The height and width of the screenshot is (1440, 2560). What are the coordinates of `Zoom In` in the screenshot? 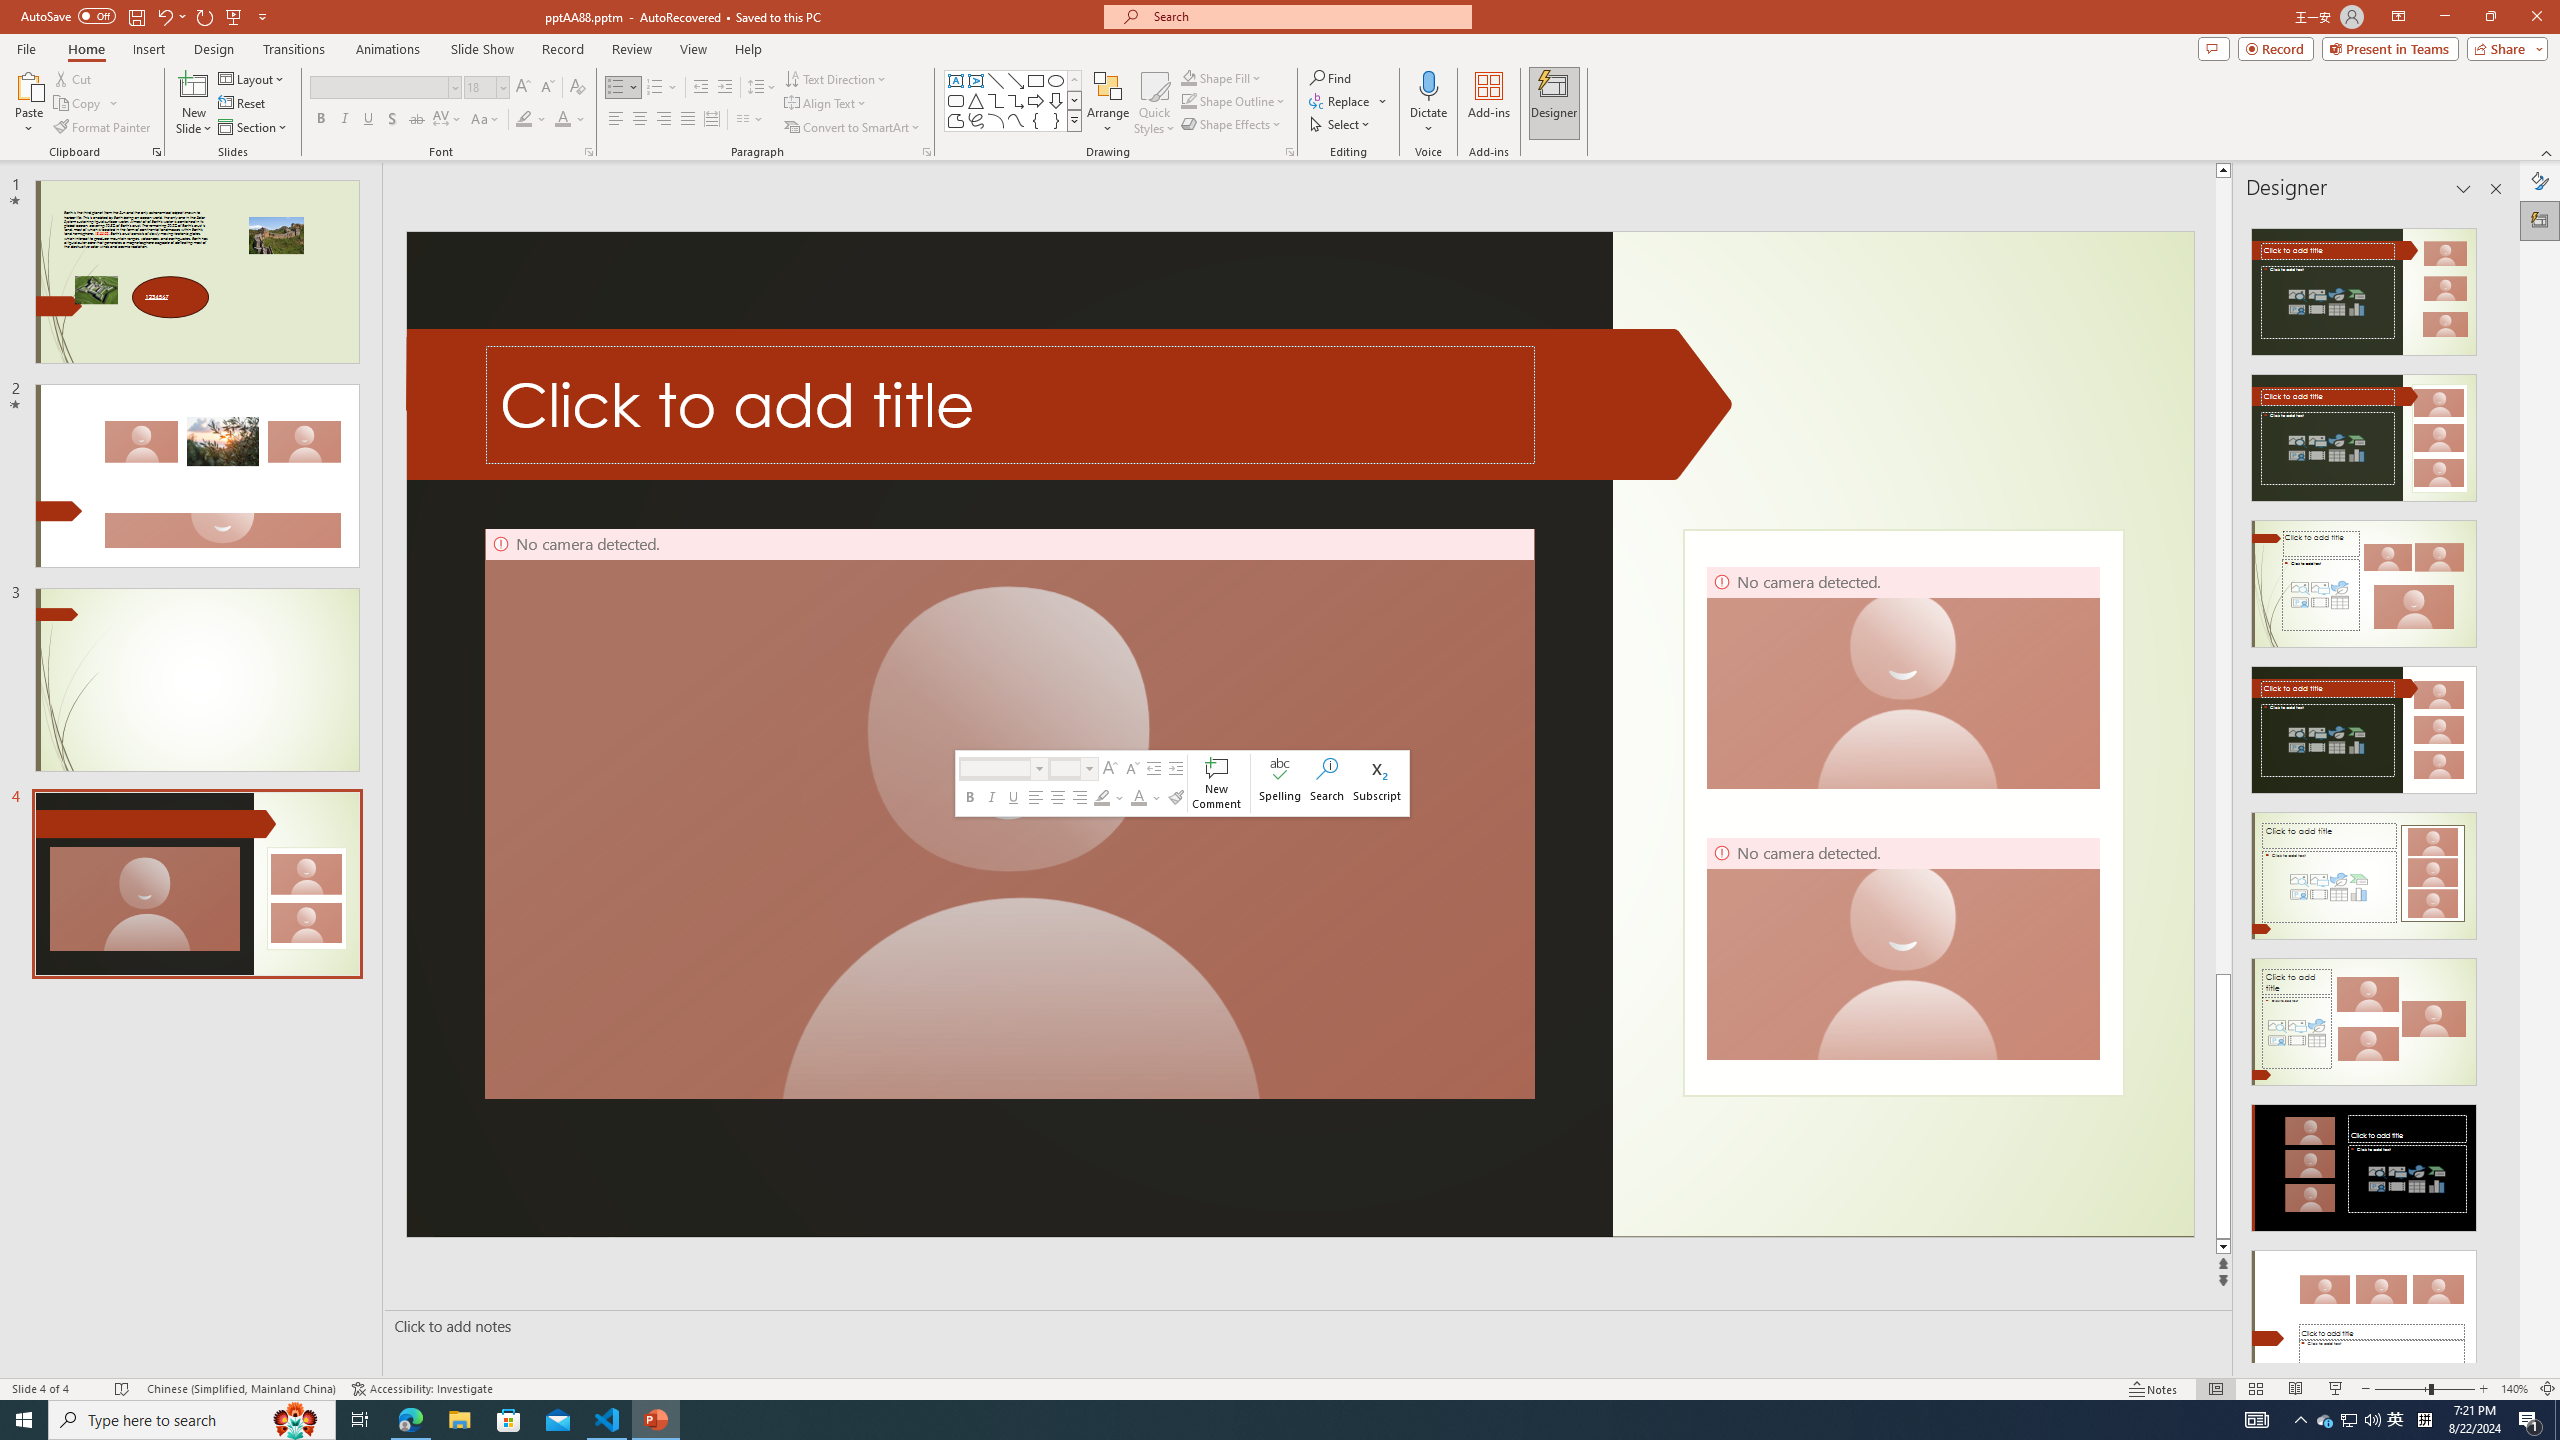 It's located at (2484, 1389).